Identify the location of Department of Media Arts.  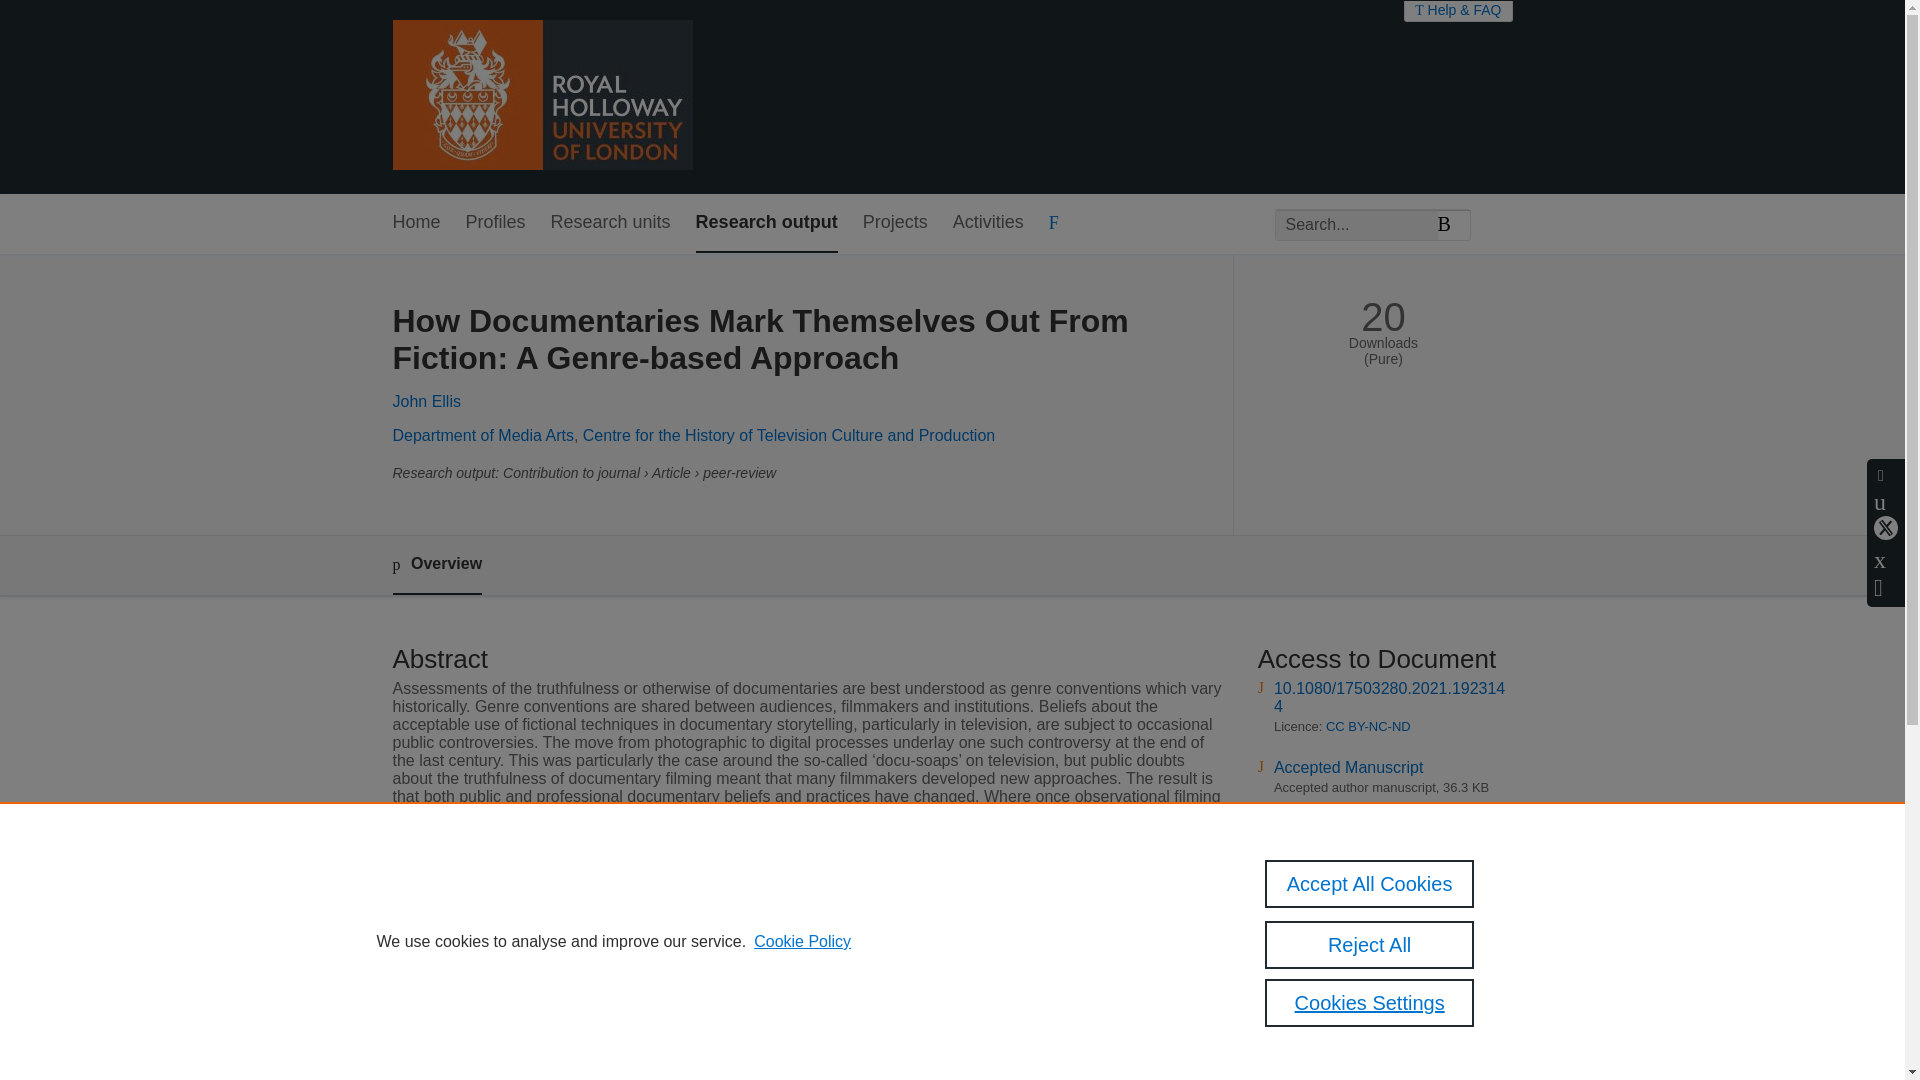
(482, 434).